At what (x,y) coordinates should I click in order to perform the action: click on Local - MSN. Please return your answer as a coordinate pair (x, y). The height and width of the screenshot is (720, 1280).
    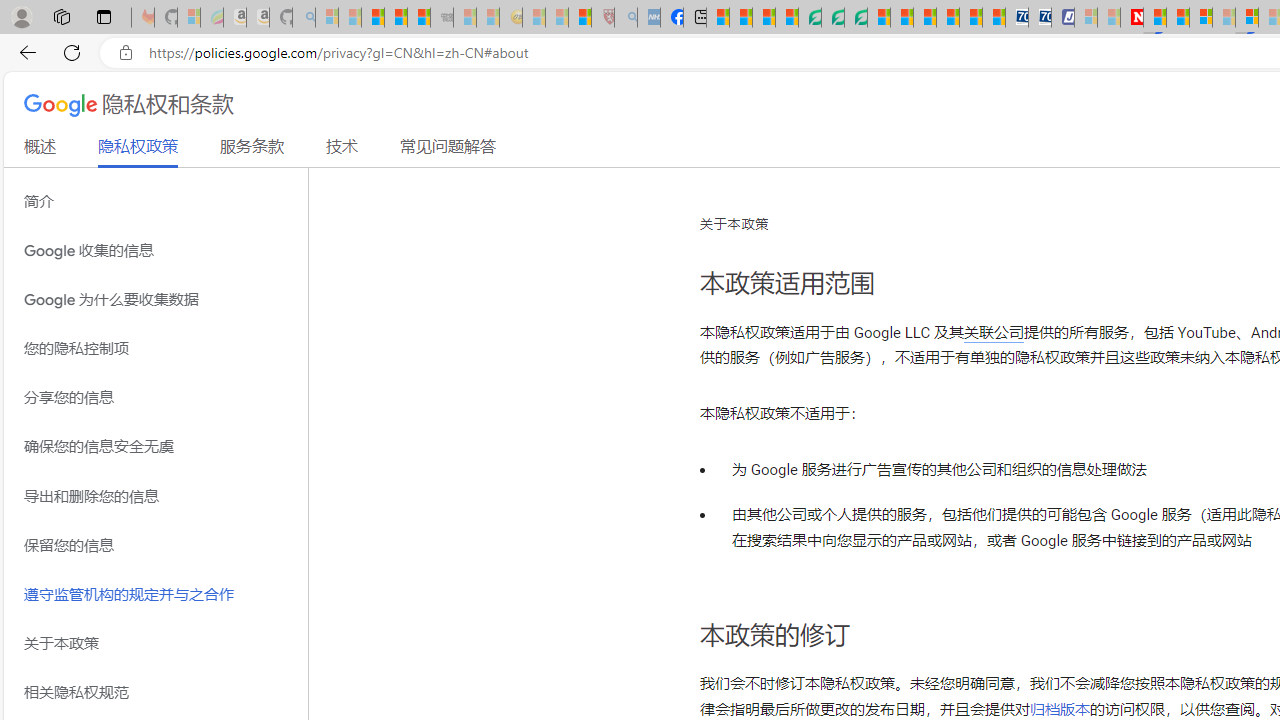
    Looking at the image, I should click on (580, 18).